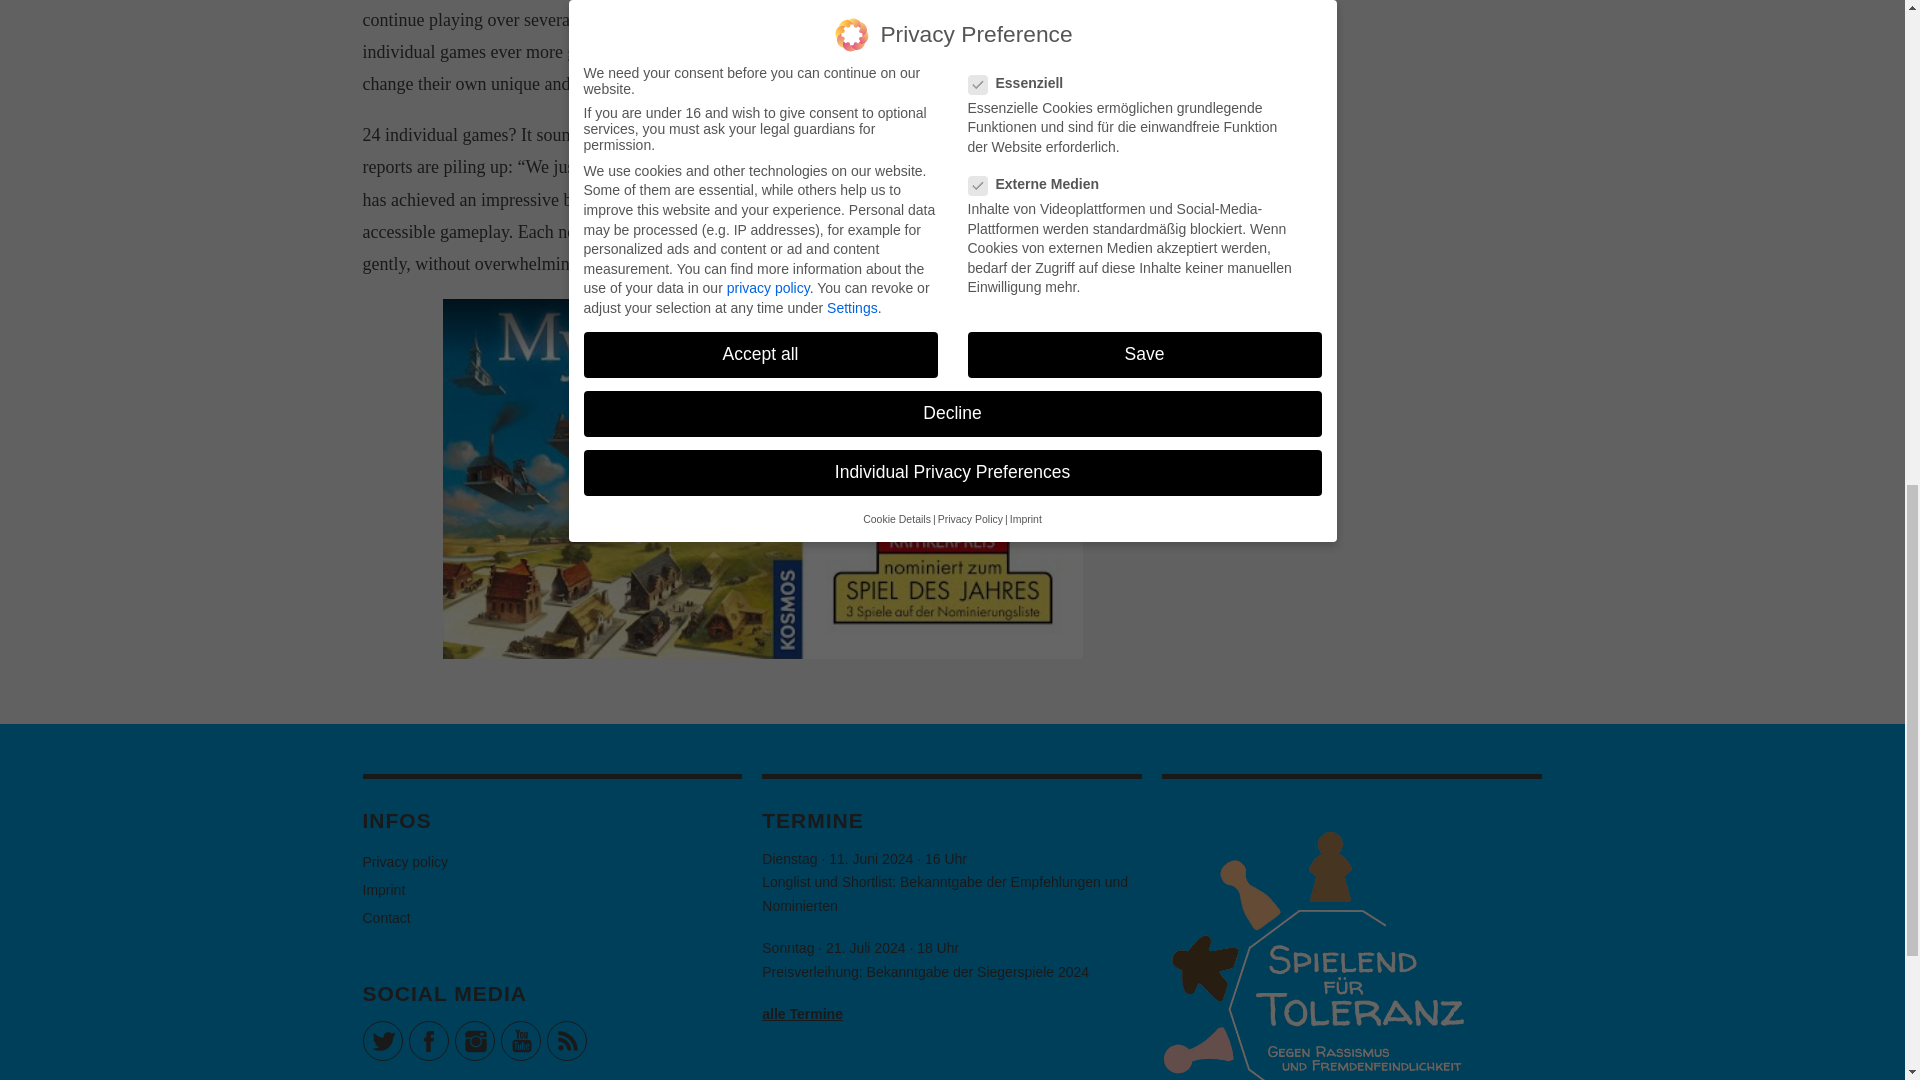 The height and width of the screenshot is (1080, 1920). I want to click on Instagram, so click(473, 1040).